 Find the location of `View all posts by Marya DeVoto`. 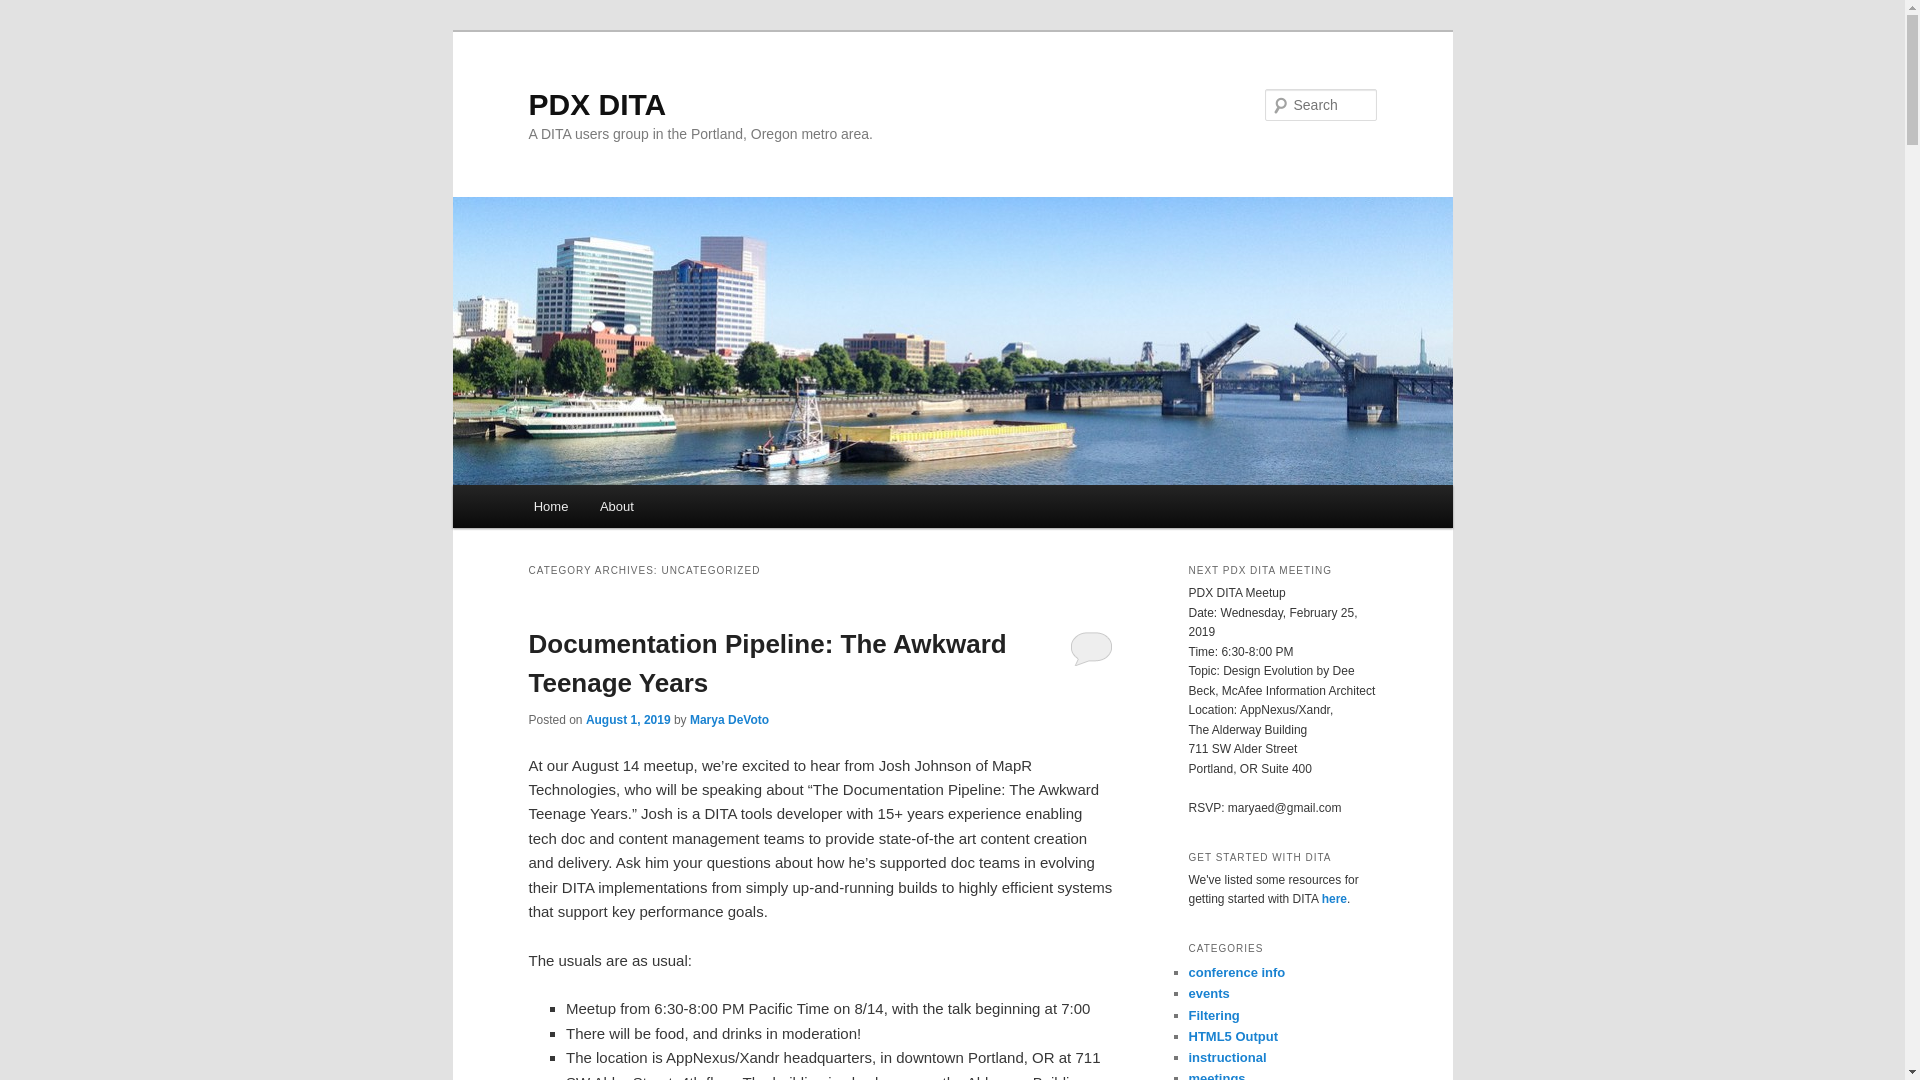

View all posts by Marya DeVoto is located at coordinates (729, 719).